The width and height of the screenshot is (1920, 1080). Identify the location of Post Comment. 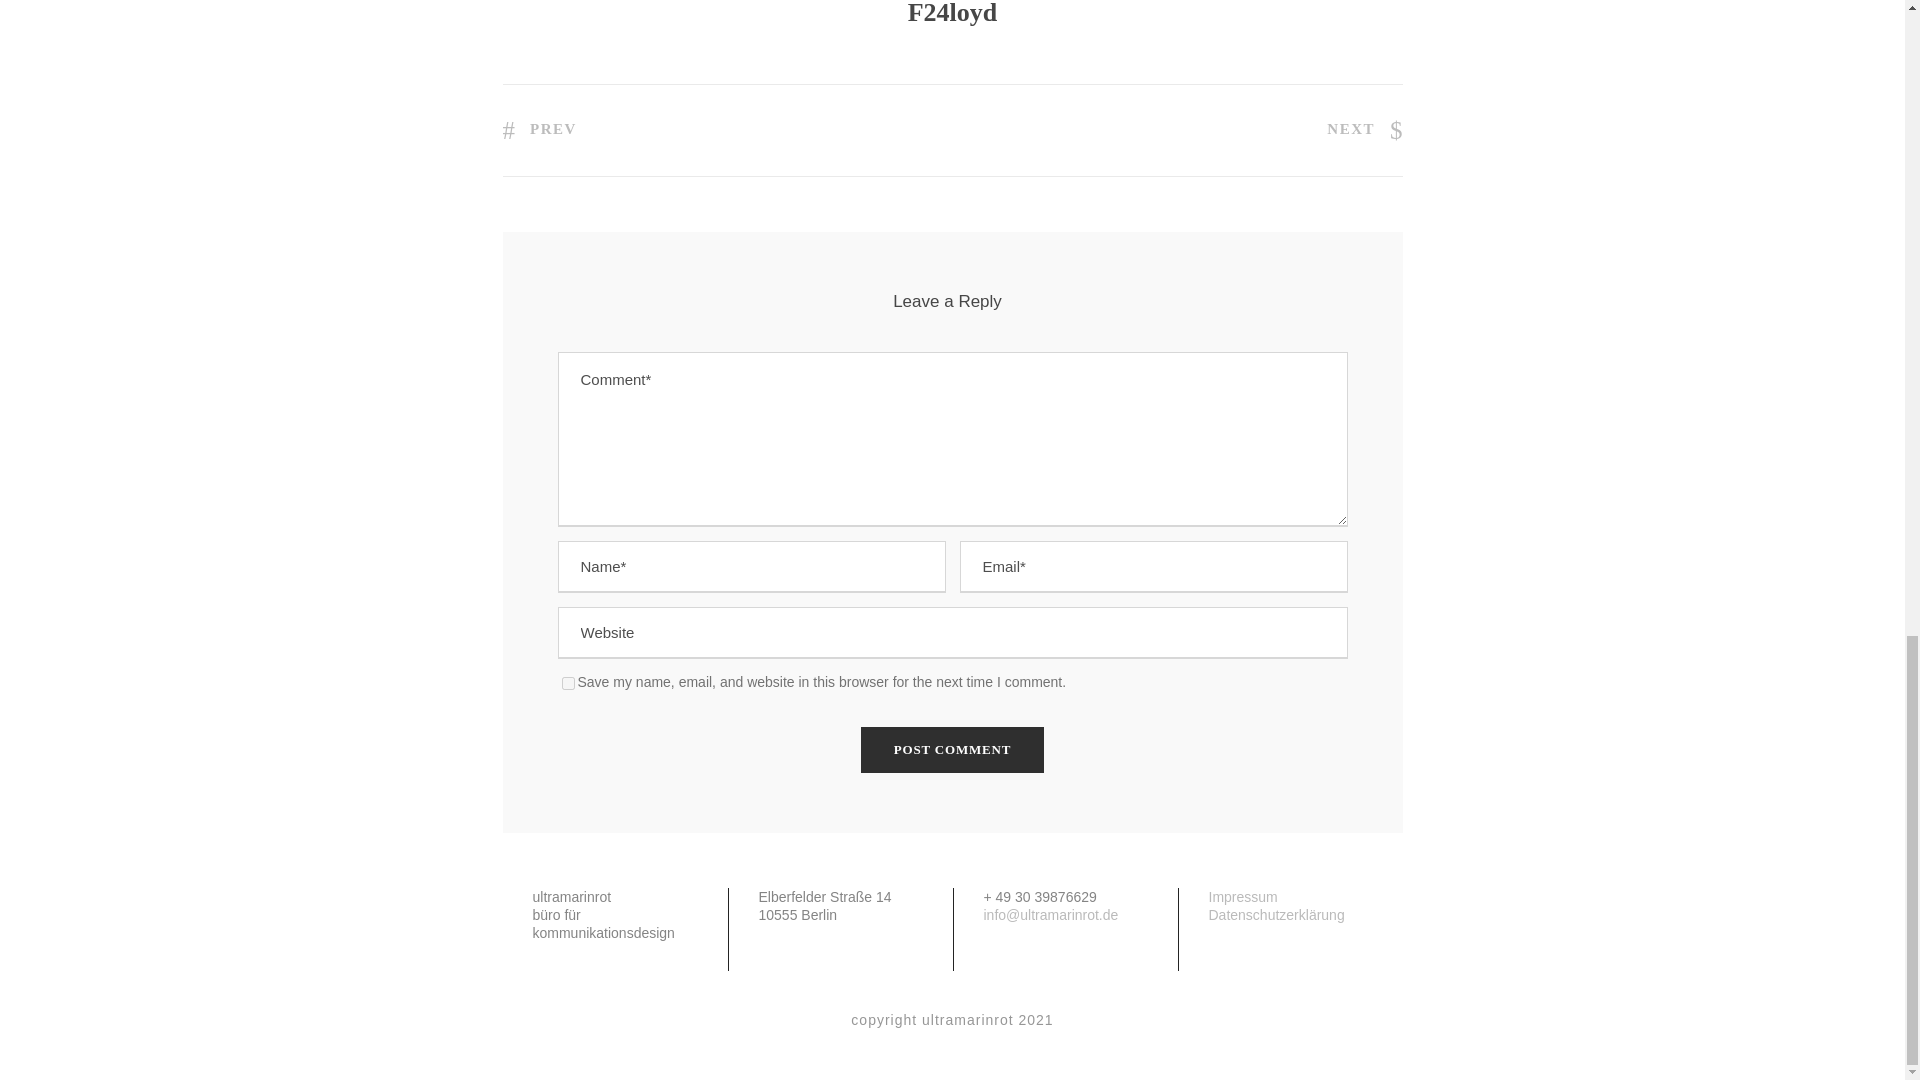
(952, 750).